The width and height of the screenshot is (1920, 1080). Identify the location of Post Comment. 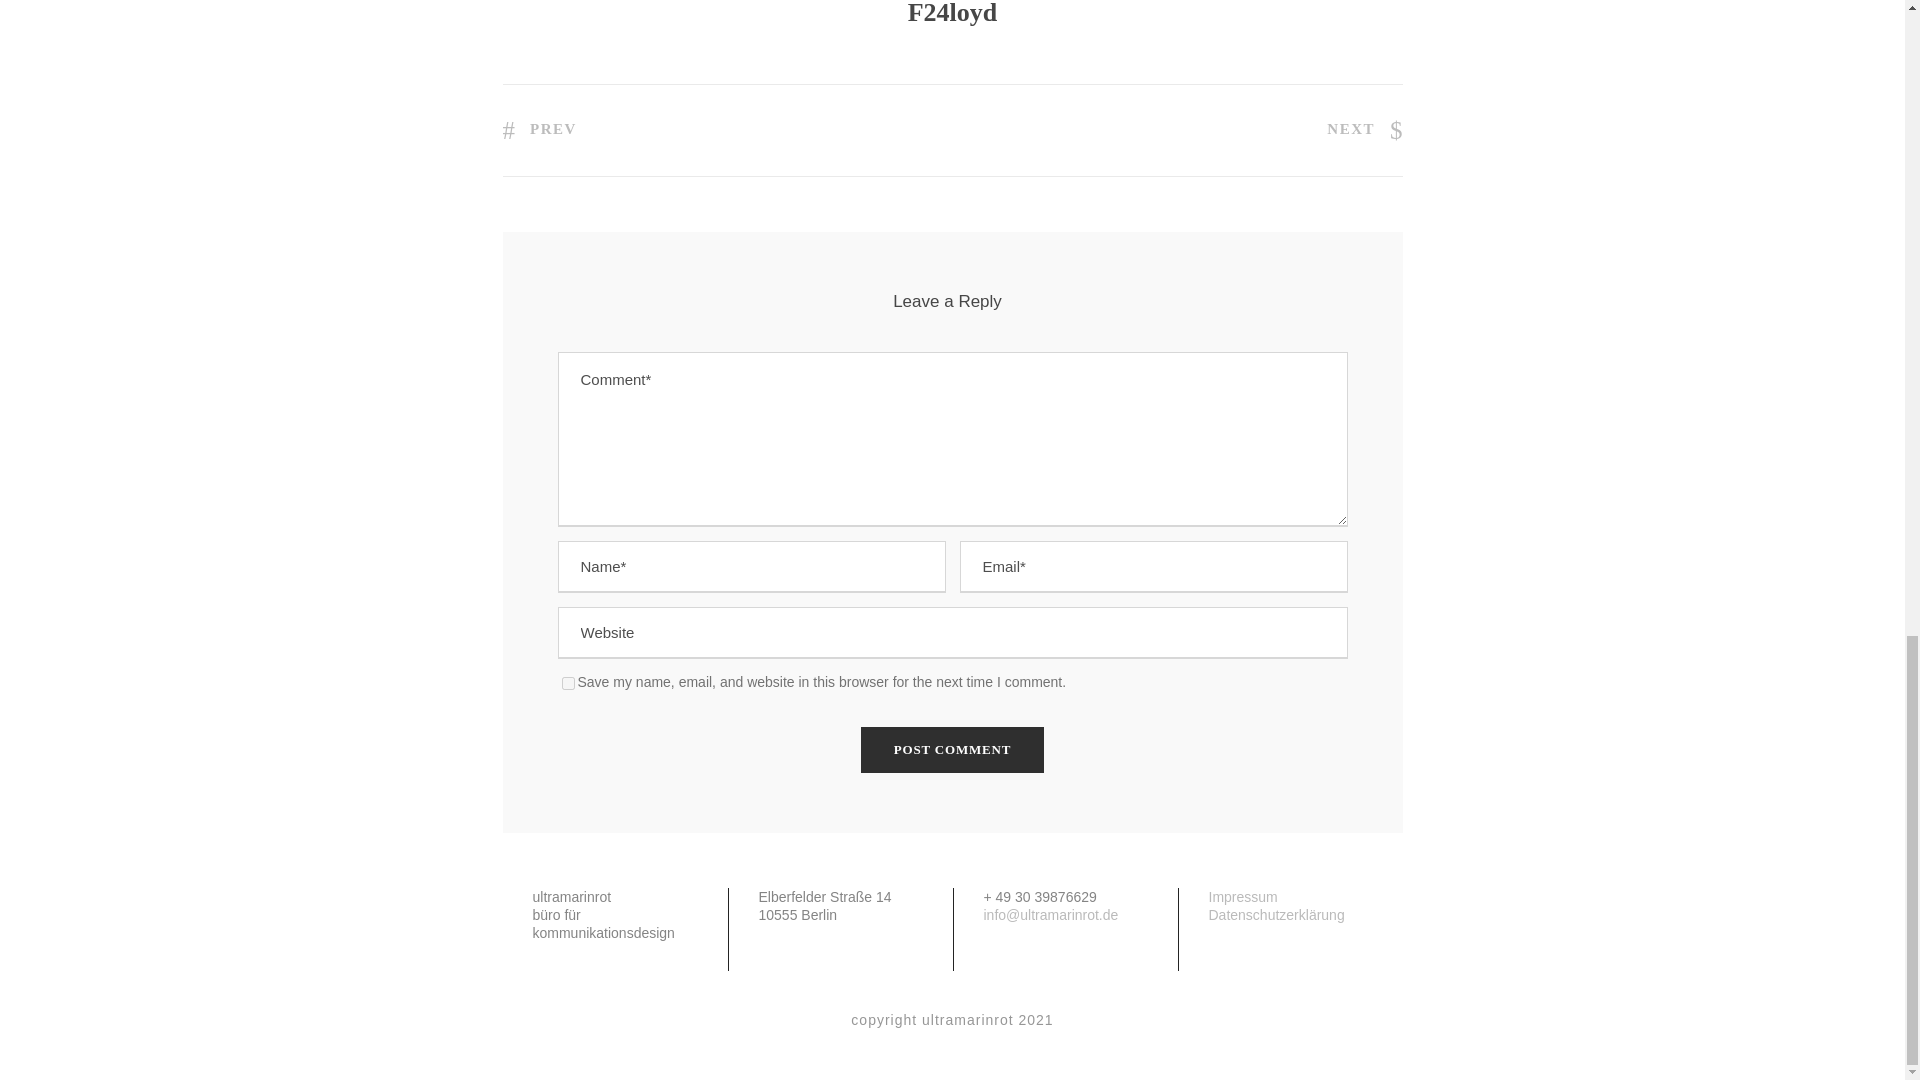
(952, 750).